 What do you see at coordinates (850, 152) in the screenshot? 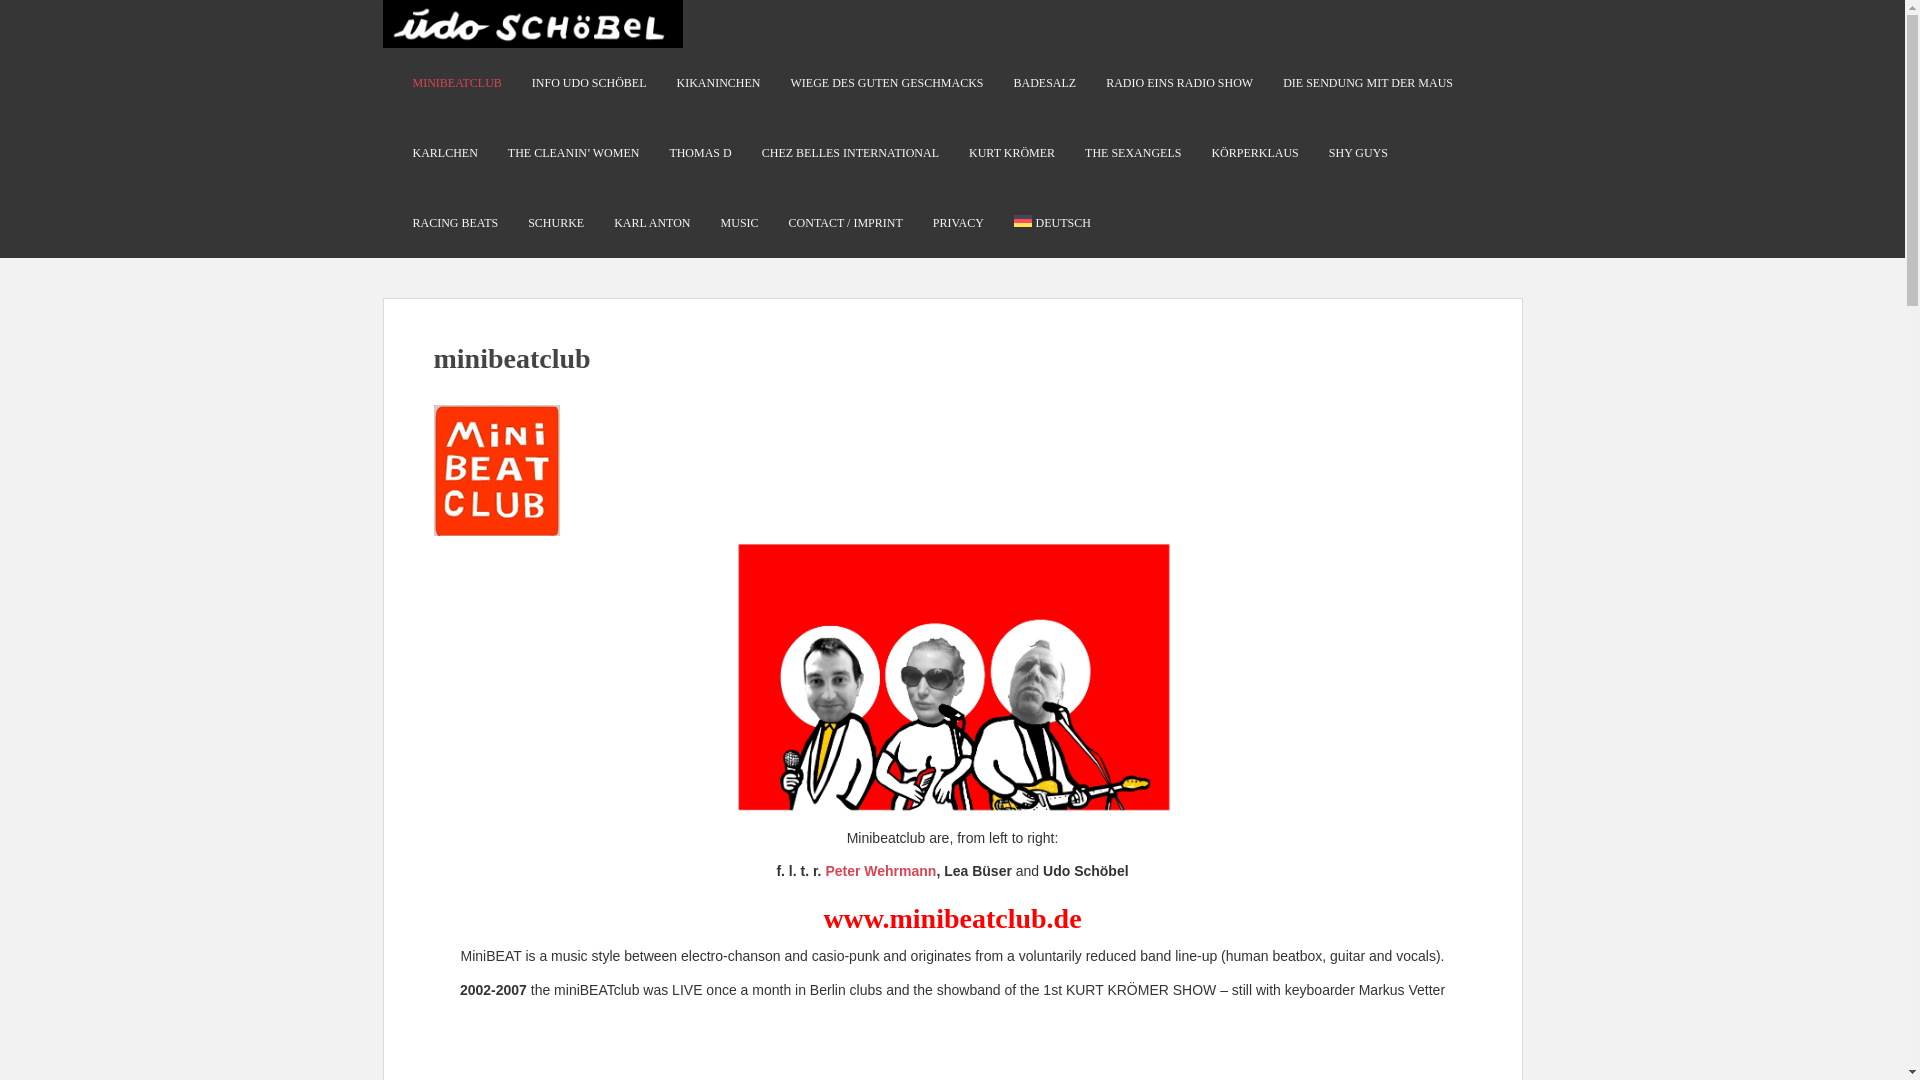
I see `CHEZ BELLES INTERNATIONAL` at bounding box center [850, 152].